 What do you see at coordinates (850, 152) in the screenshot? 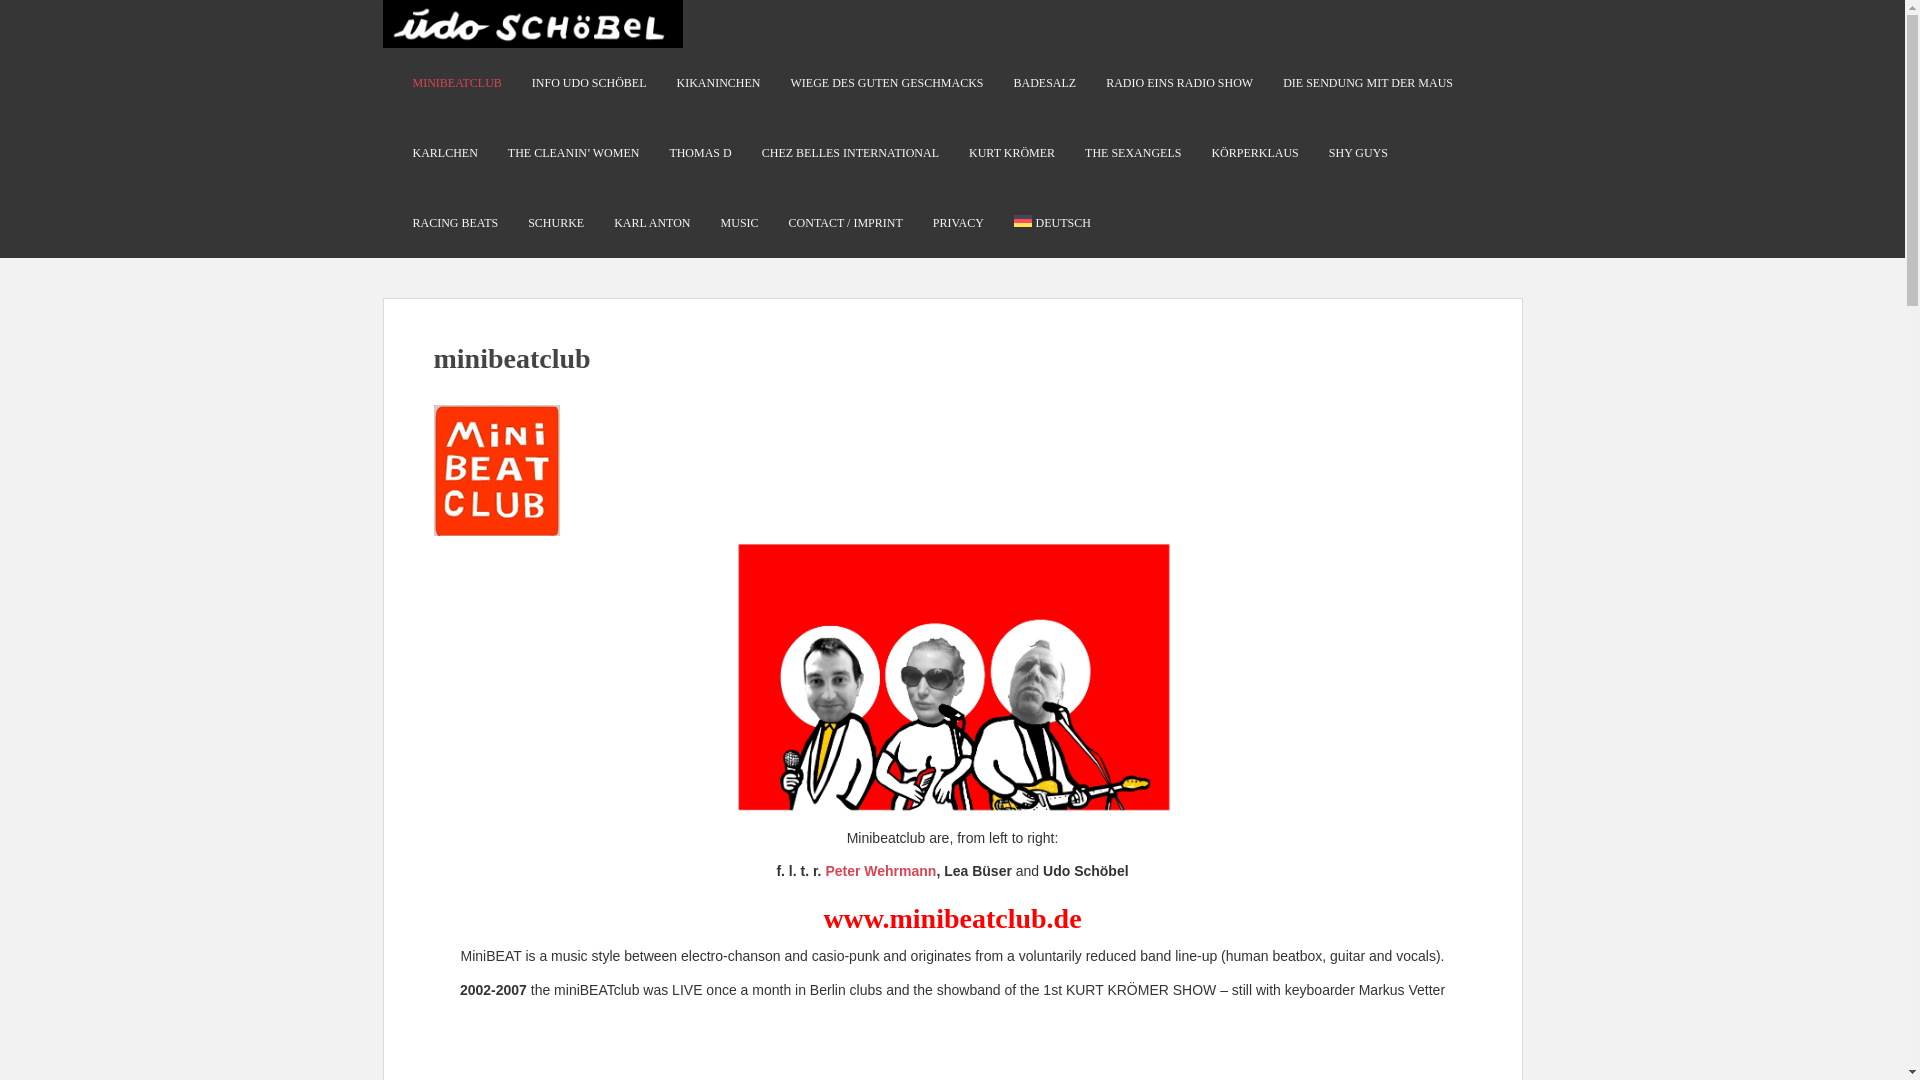
I see `CHEZ BELLES INTERNATIONAL` at bounding box center [850, 152].